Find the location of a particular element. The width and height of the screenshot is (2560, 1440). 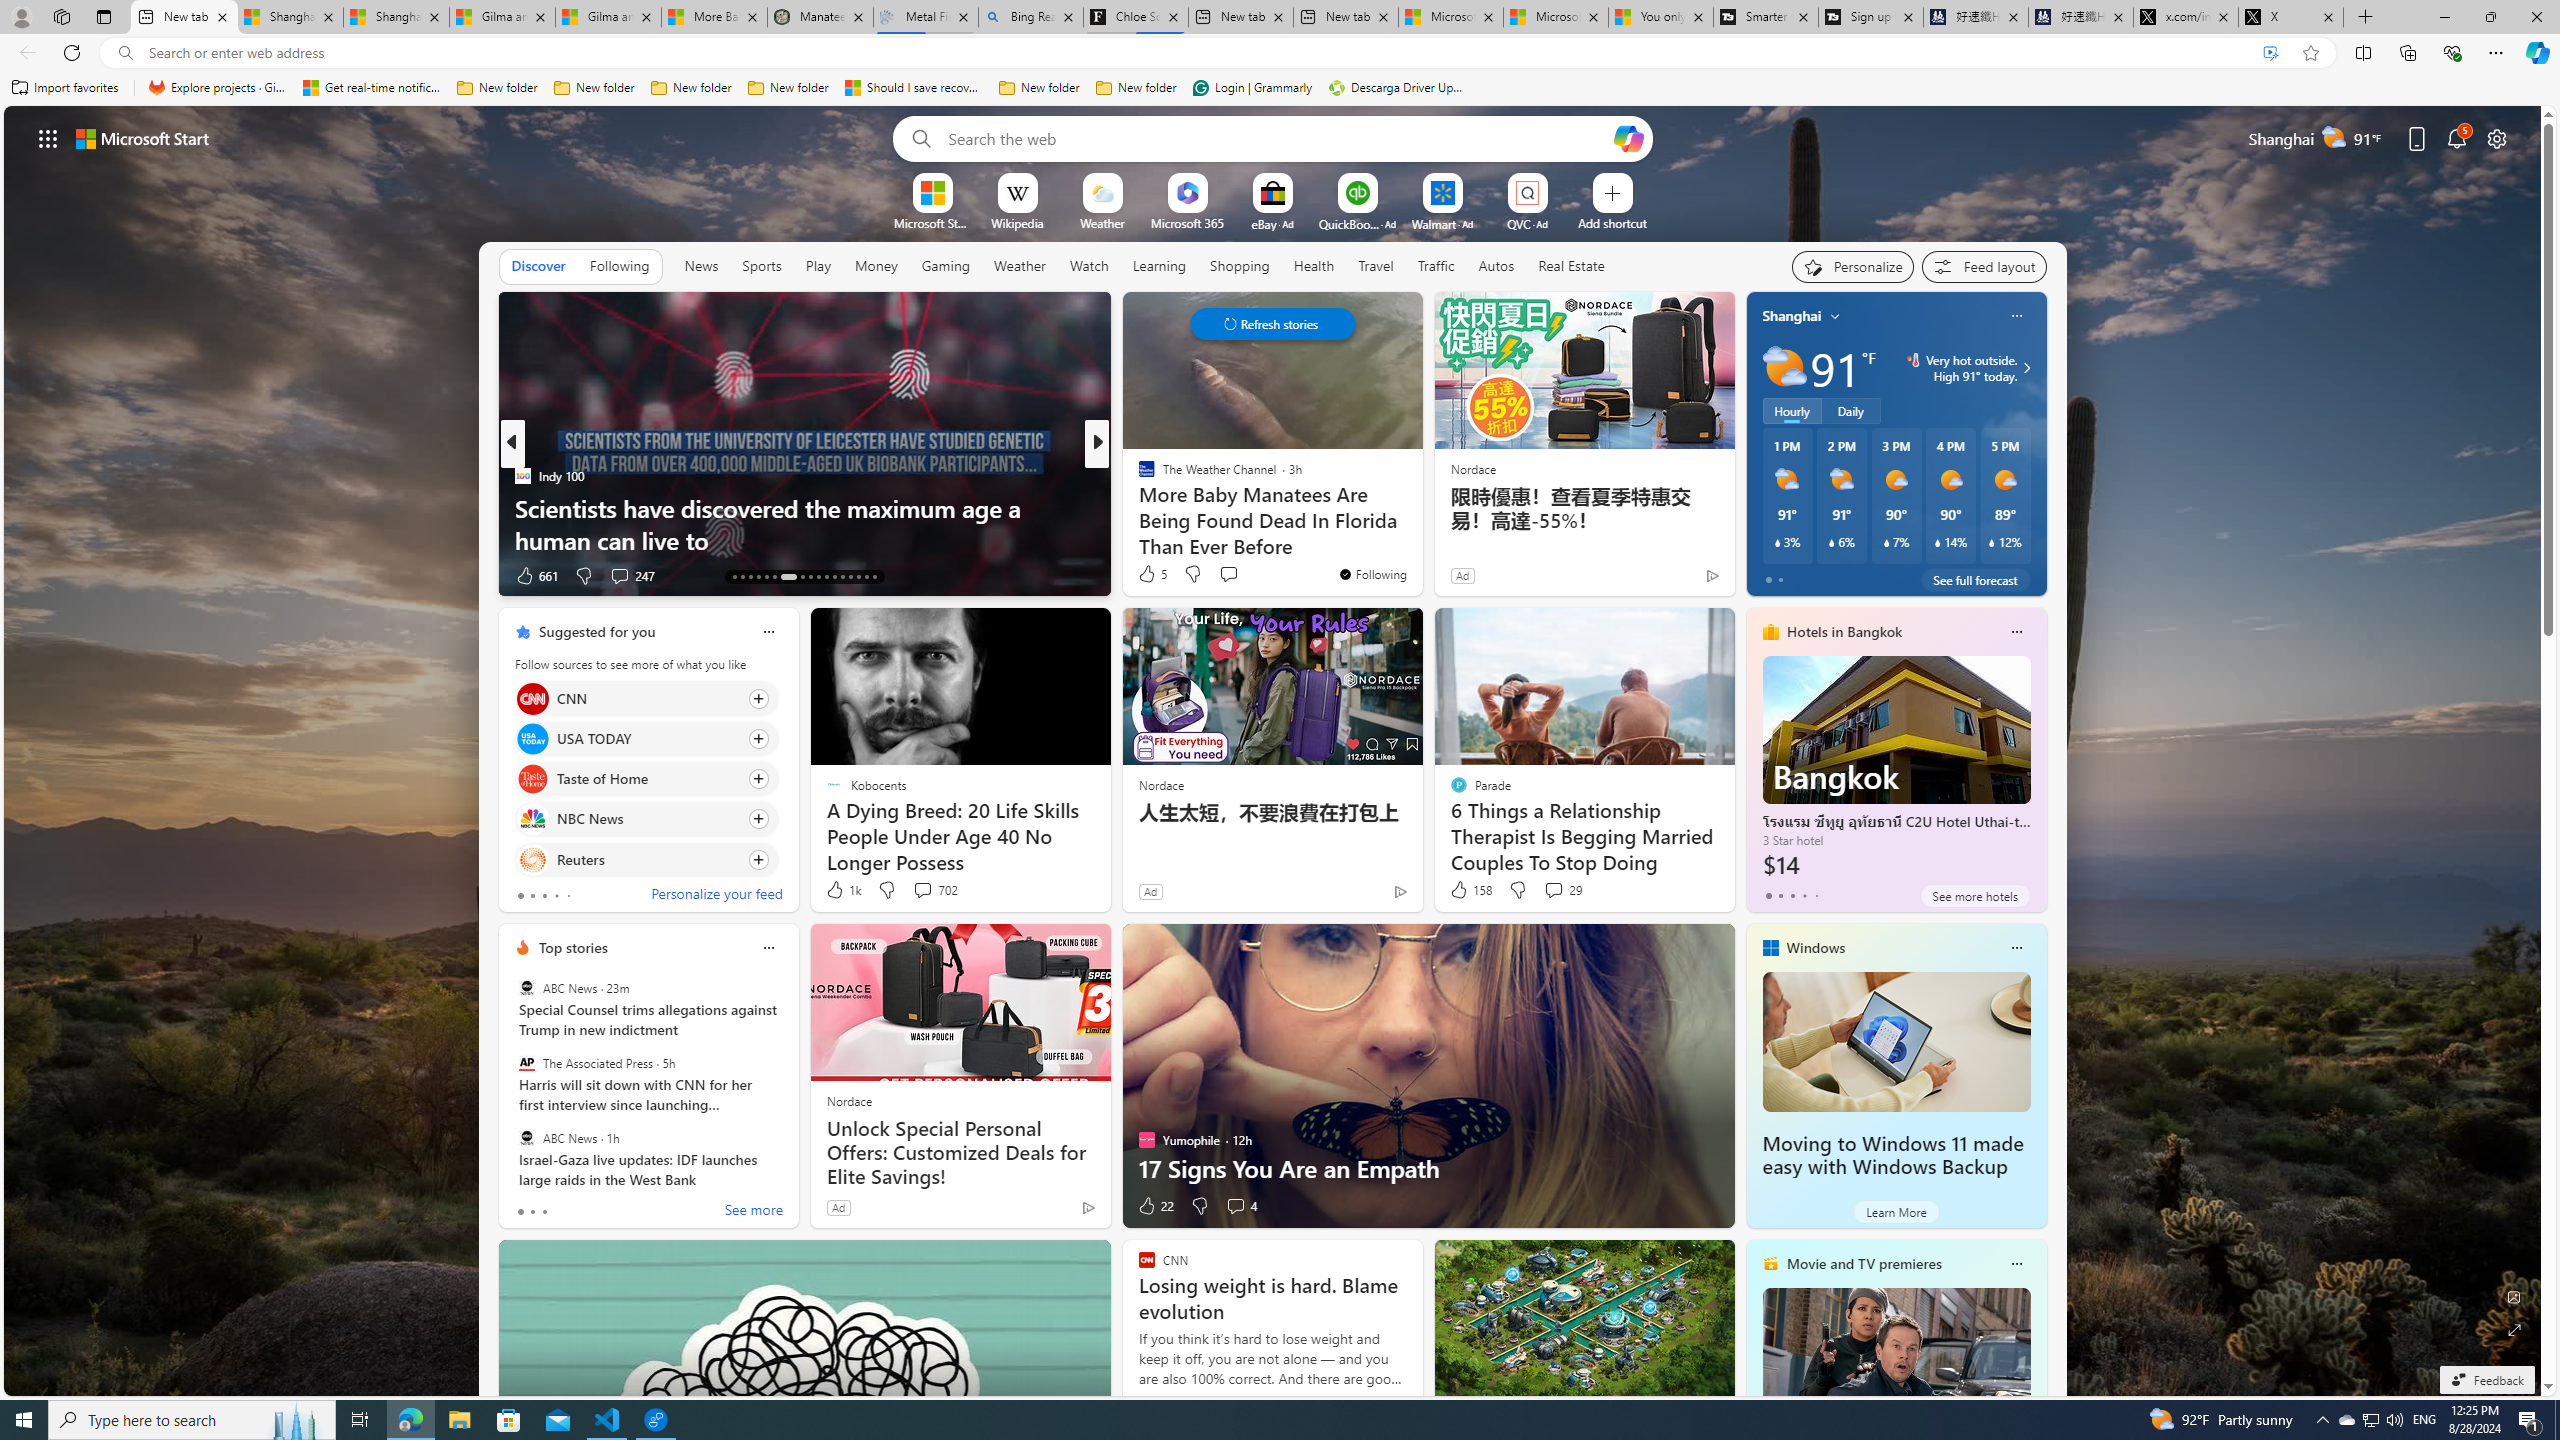

AutomationID: tab-39 is located at coordinates (850, 577).